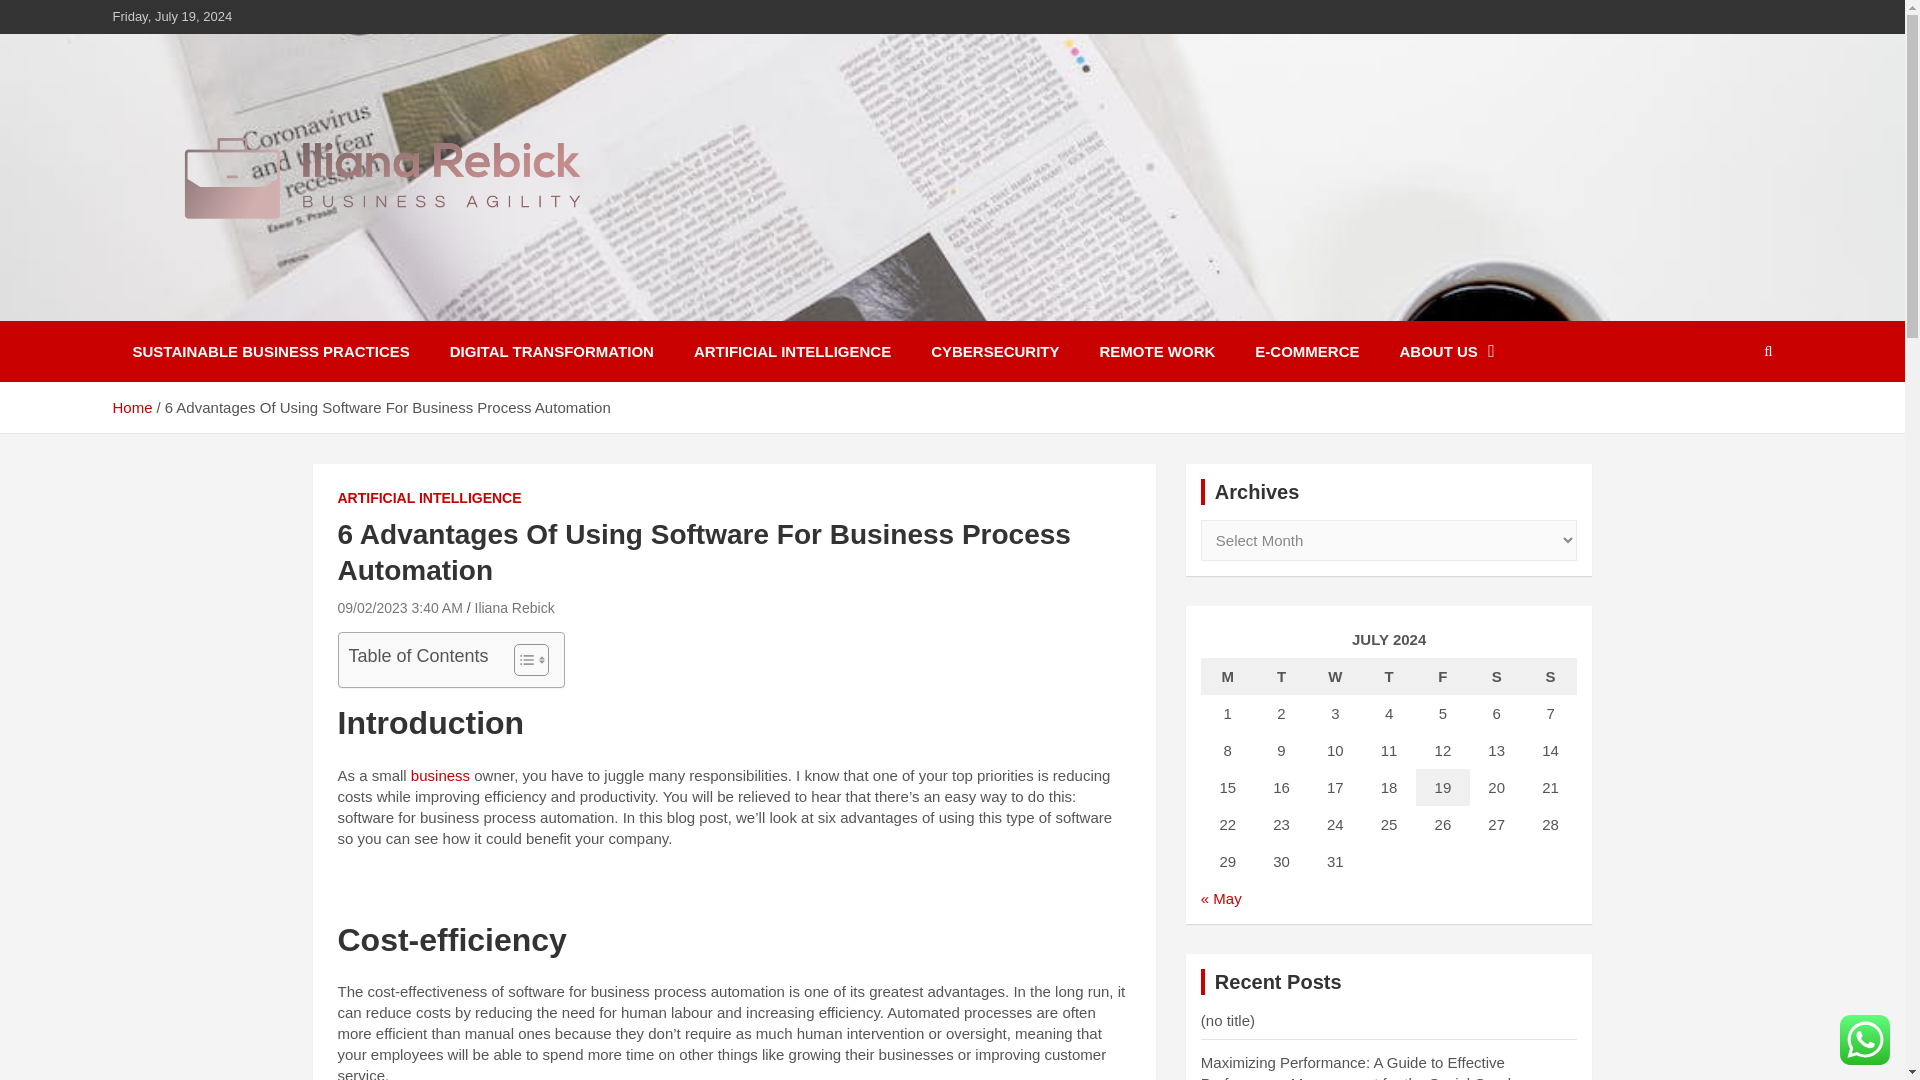 The width and height of the screenshot is (1920, 1080). I want to click on CYBERSECURITY, so click(994, 351).